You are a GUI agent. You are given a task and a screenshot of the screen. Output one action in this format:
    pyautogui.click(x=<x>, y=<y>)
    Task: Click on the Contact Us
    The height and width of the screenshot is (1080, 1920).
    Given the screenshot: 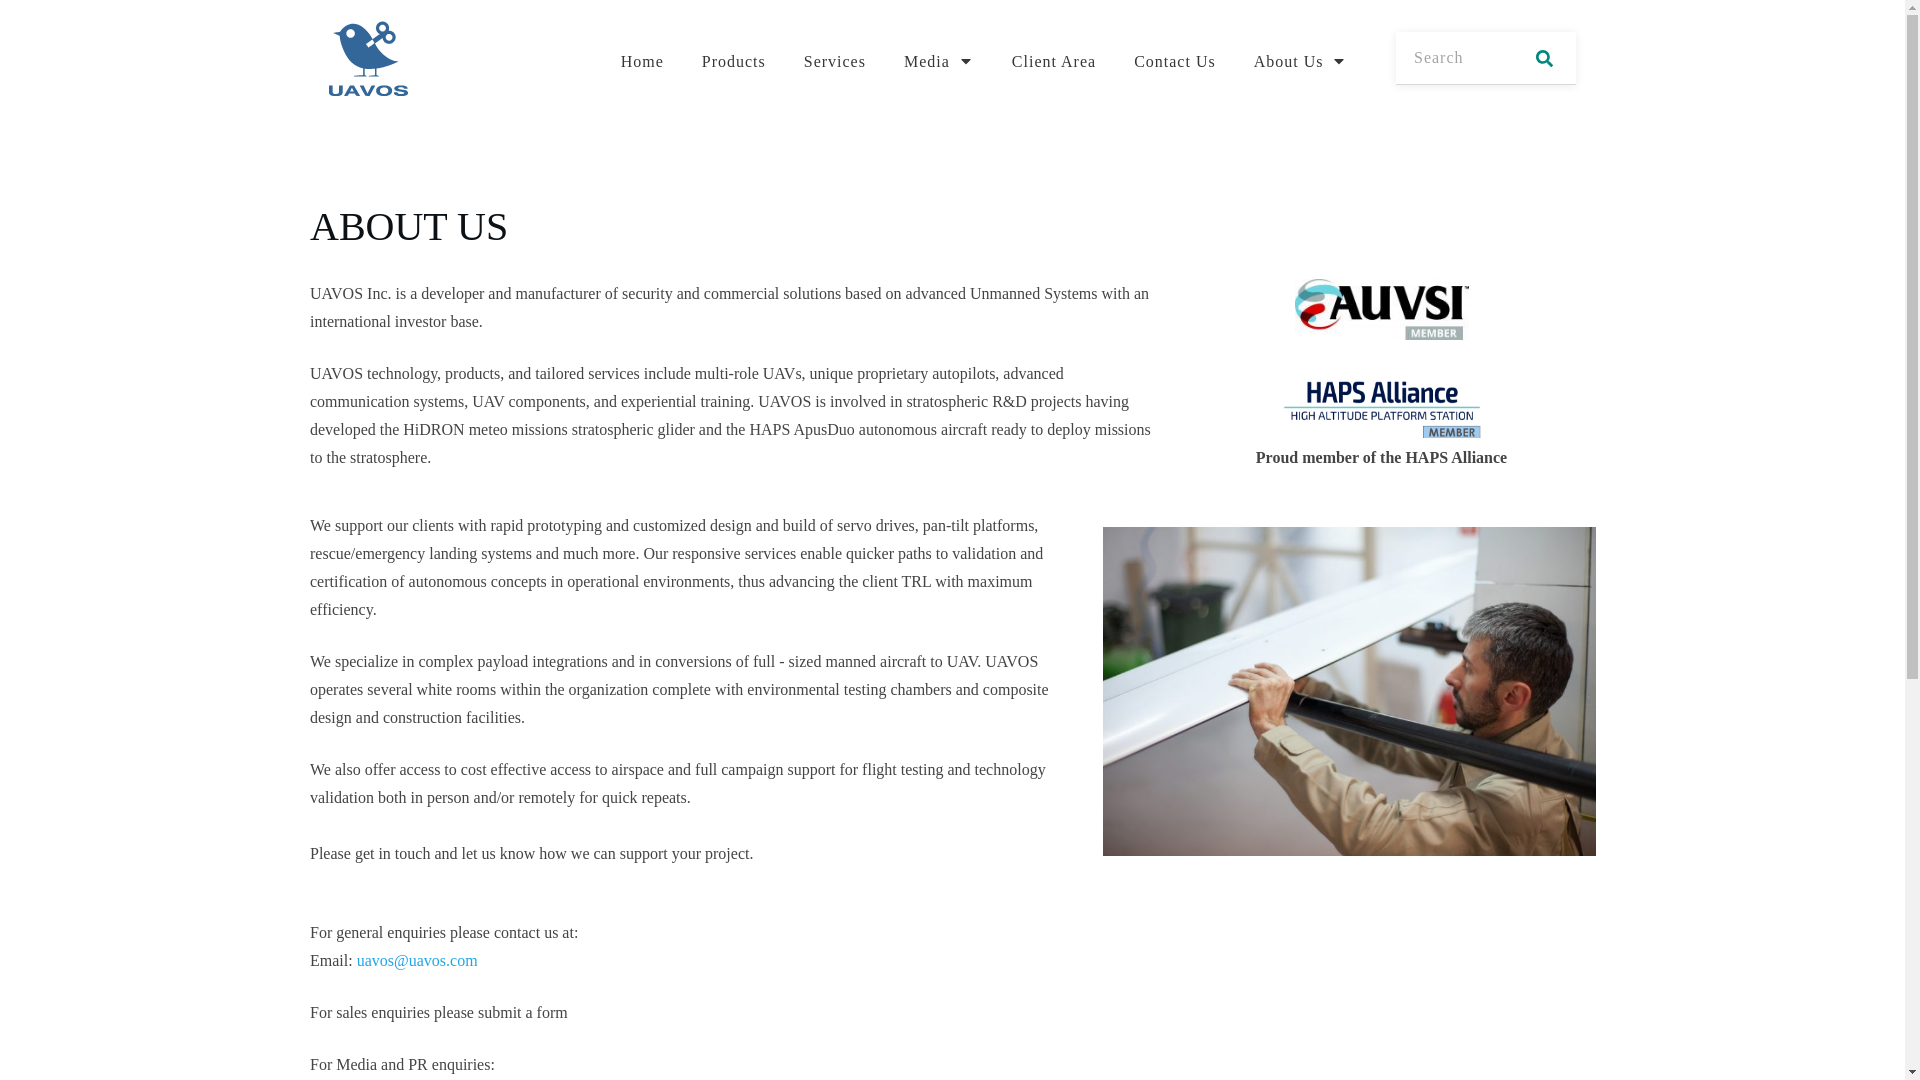 What is the action you would take?
    pyautogui.click(x=1174, y=61)
    